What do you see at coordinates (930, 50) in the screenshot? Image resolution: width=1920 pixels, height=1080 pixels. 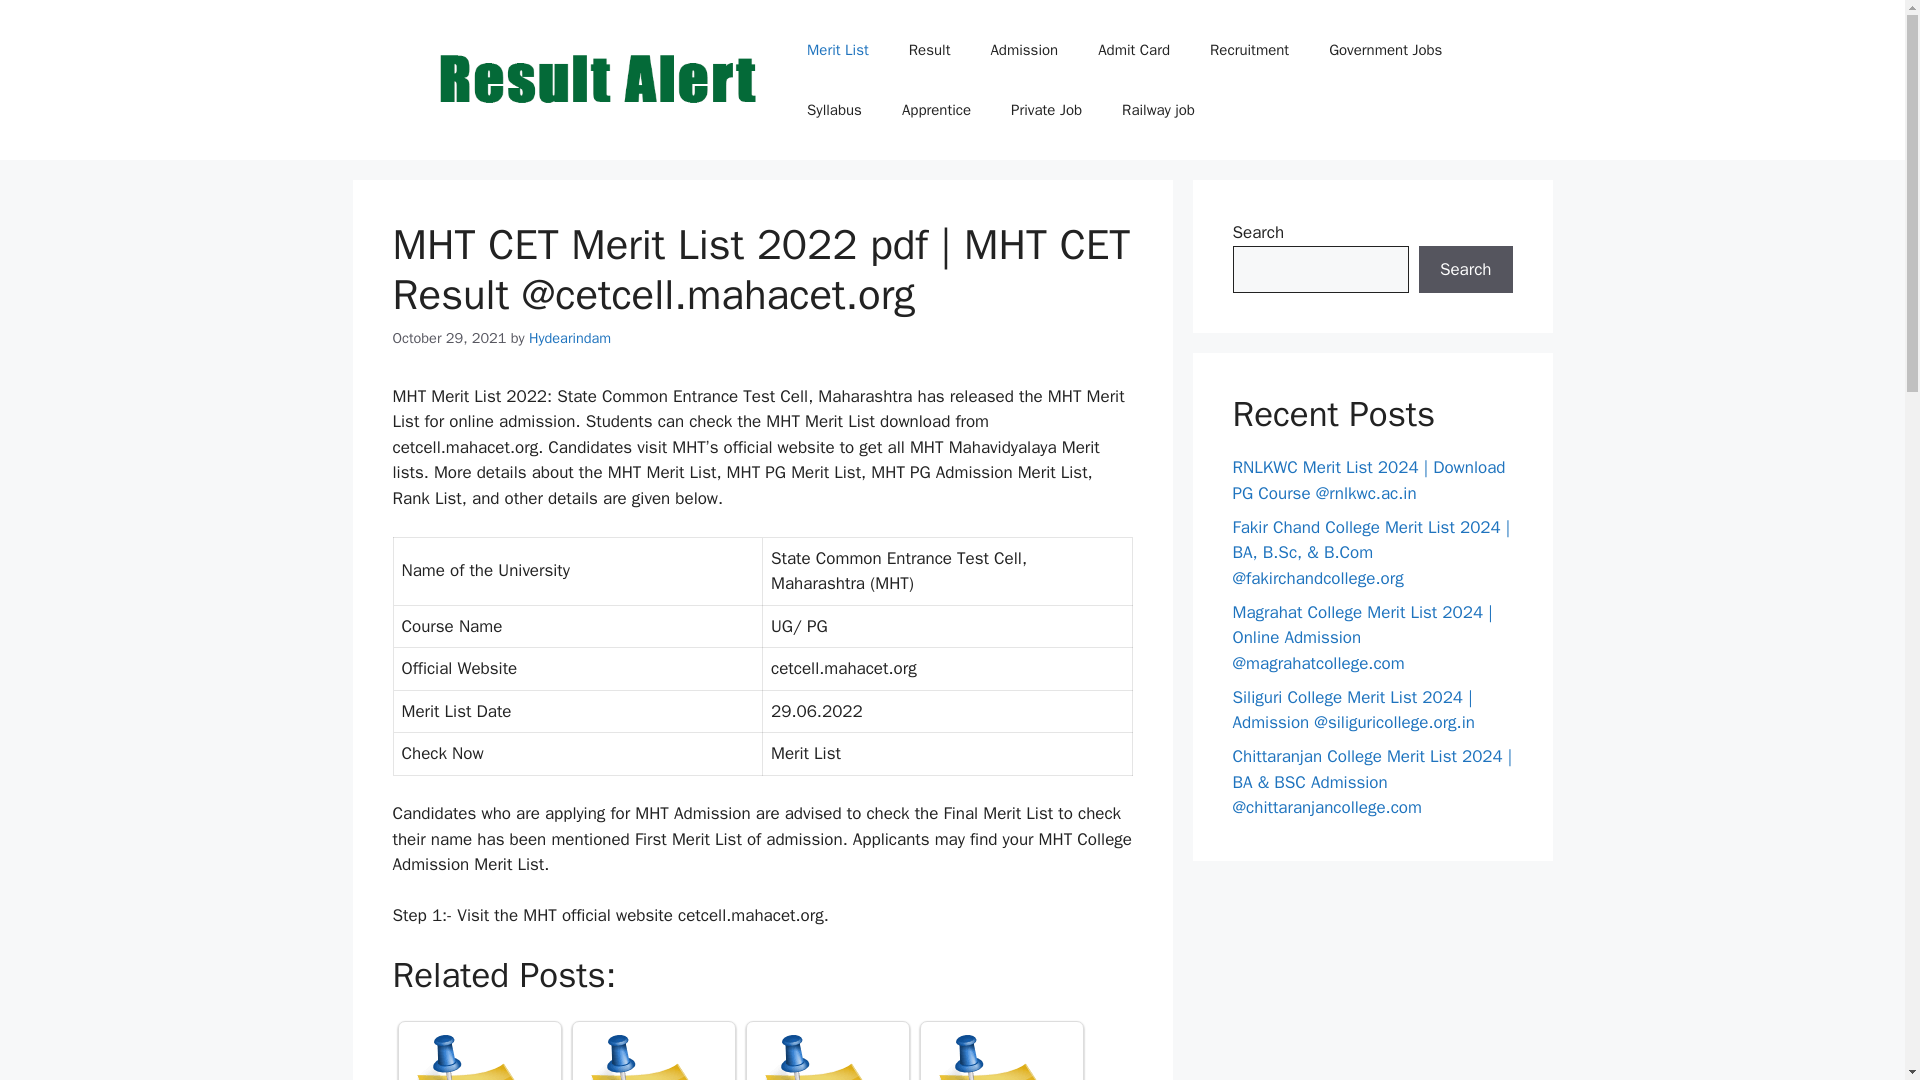 I see `Result` at bounding box center [930, 50].